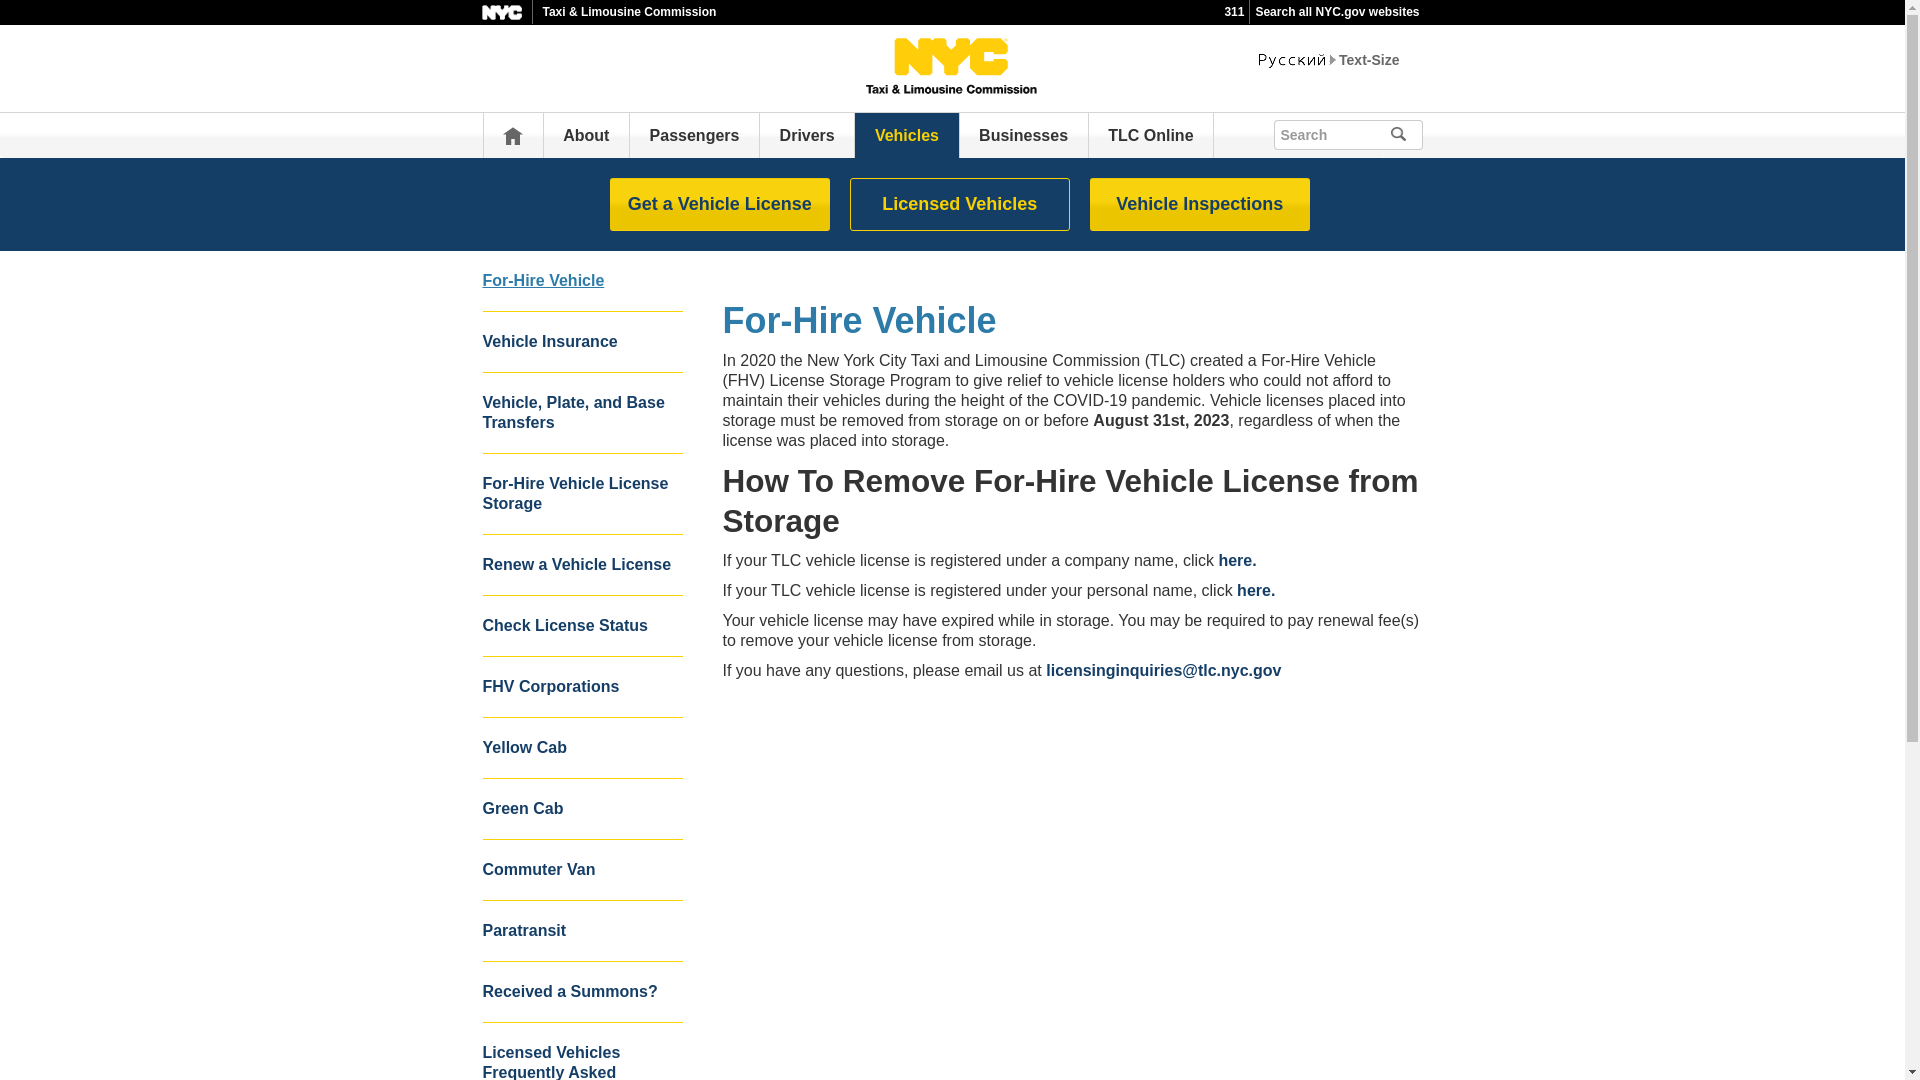 This screenshot has width=1920, height=1080. Describe the element at coordinates (1200, 204) in the screenshot. I see `Vehicle Inspections` at that location.